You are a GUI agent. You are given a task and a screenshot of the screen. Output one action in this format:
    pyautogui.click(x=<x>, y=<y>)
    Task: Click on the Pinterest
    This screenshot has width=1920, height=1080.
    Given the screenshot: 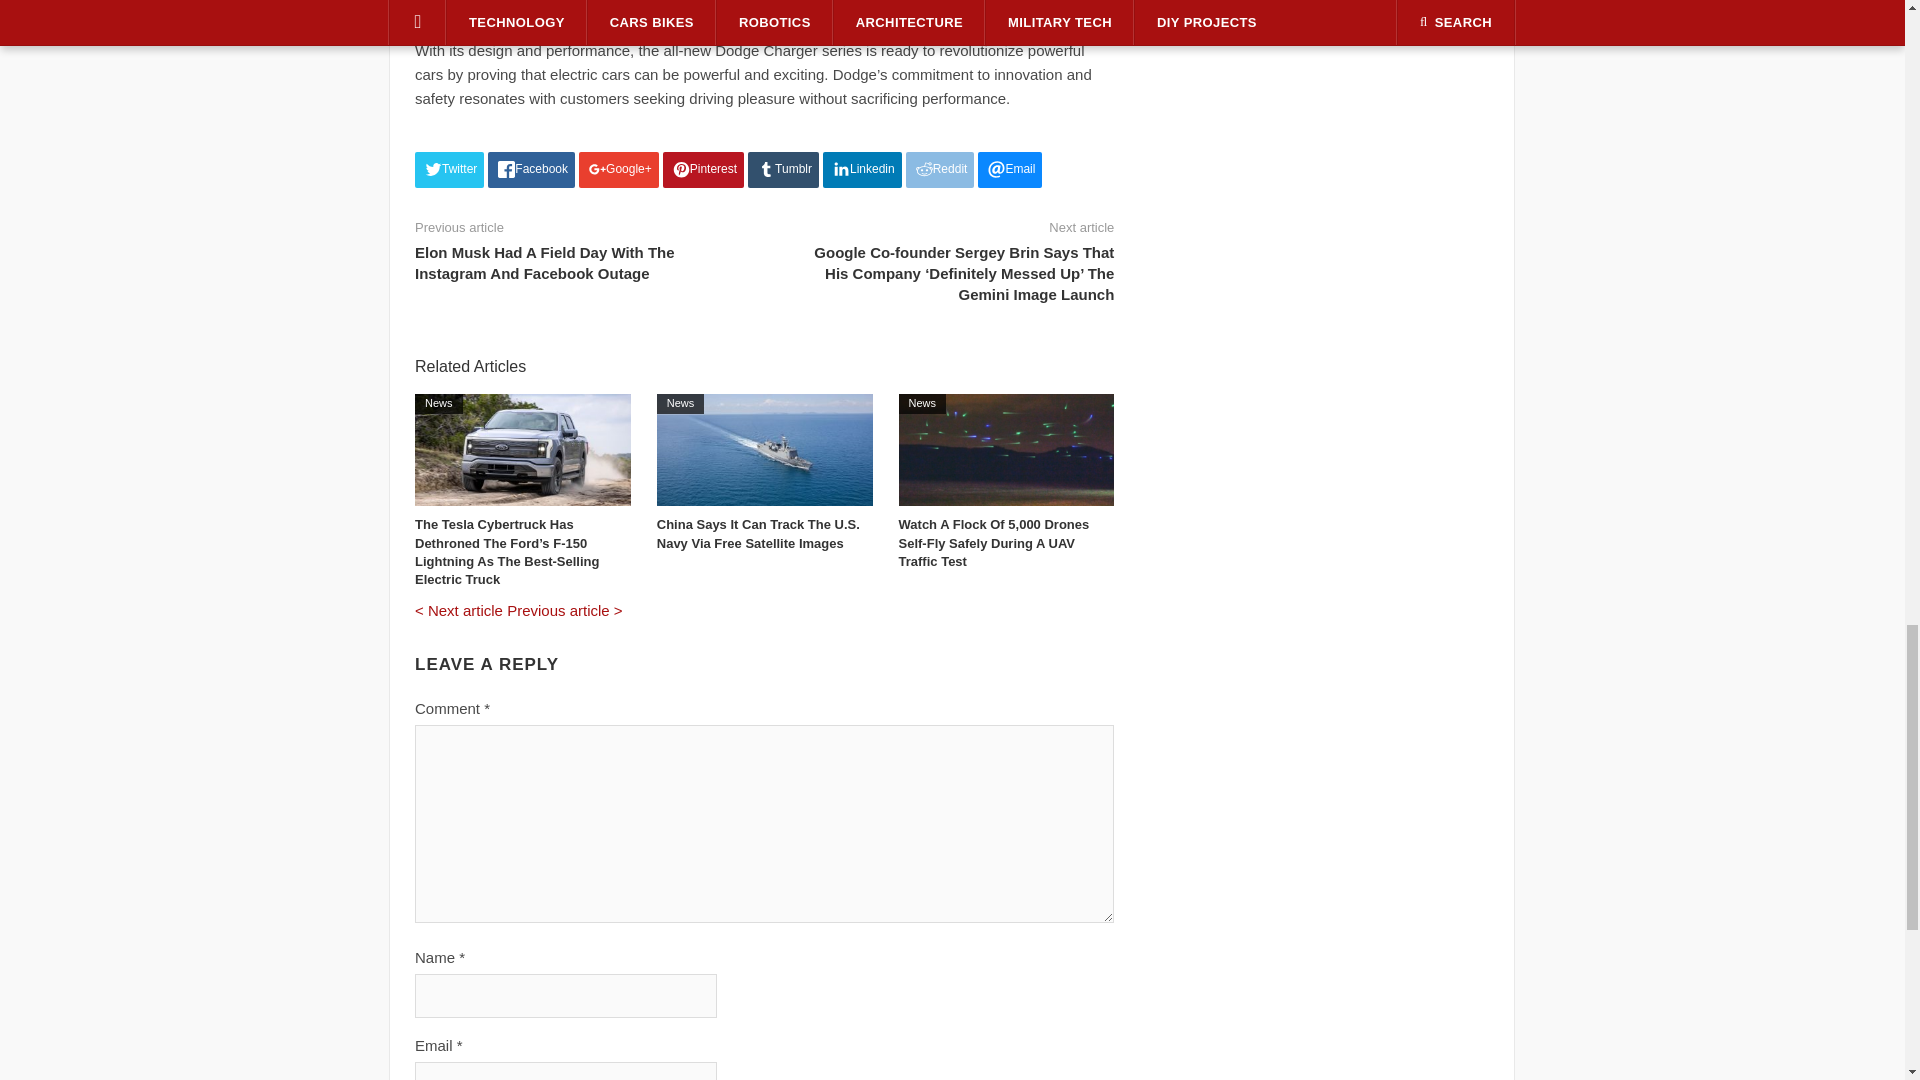 What is the action you would take?
    pyautogui.click(x=703, y=170)
    